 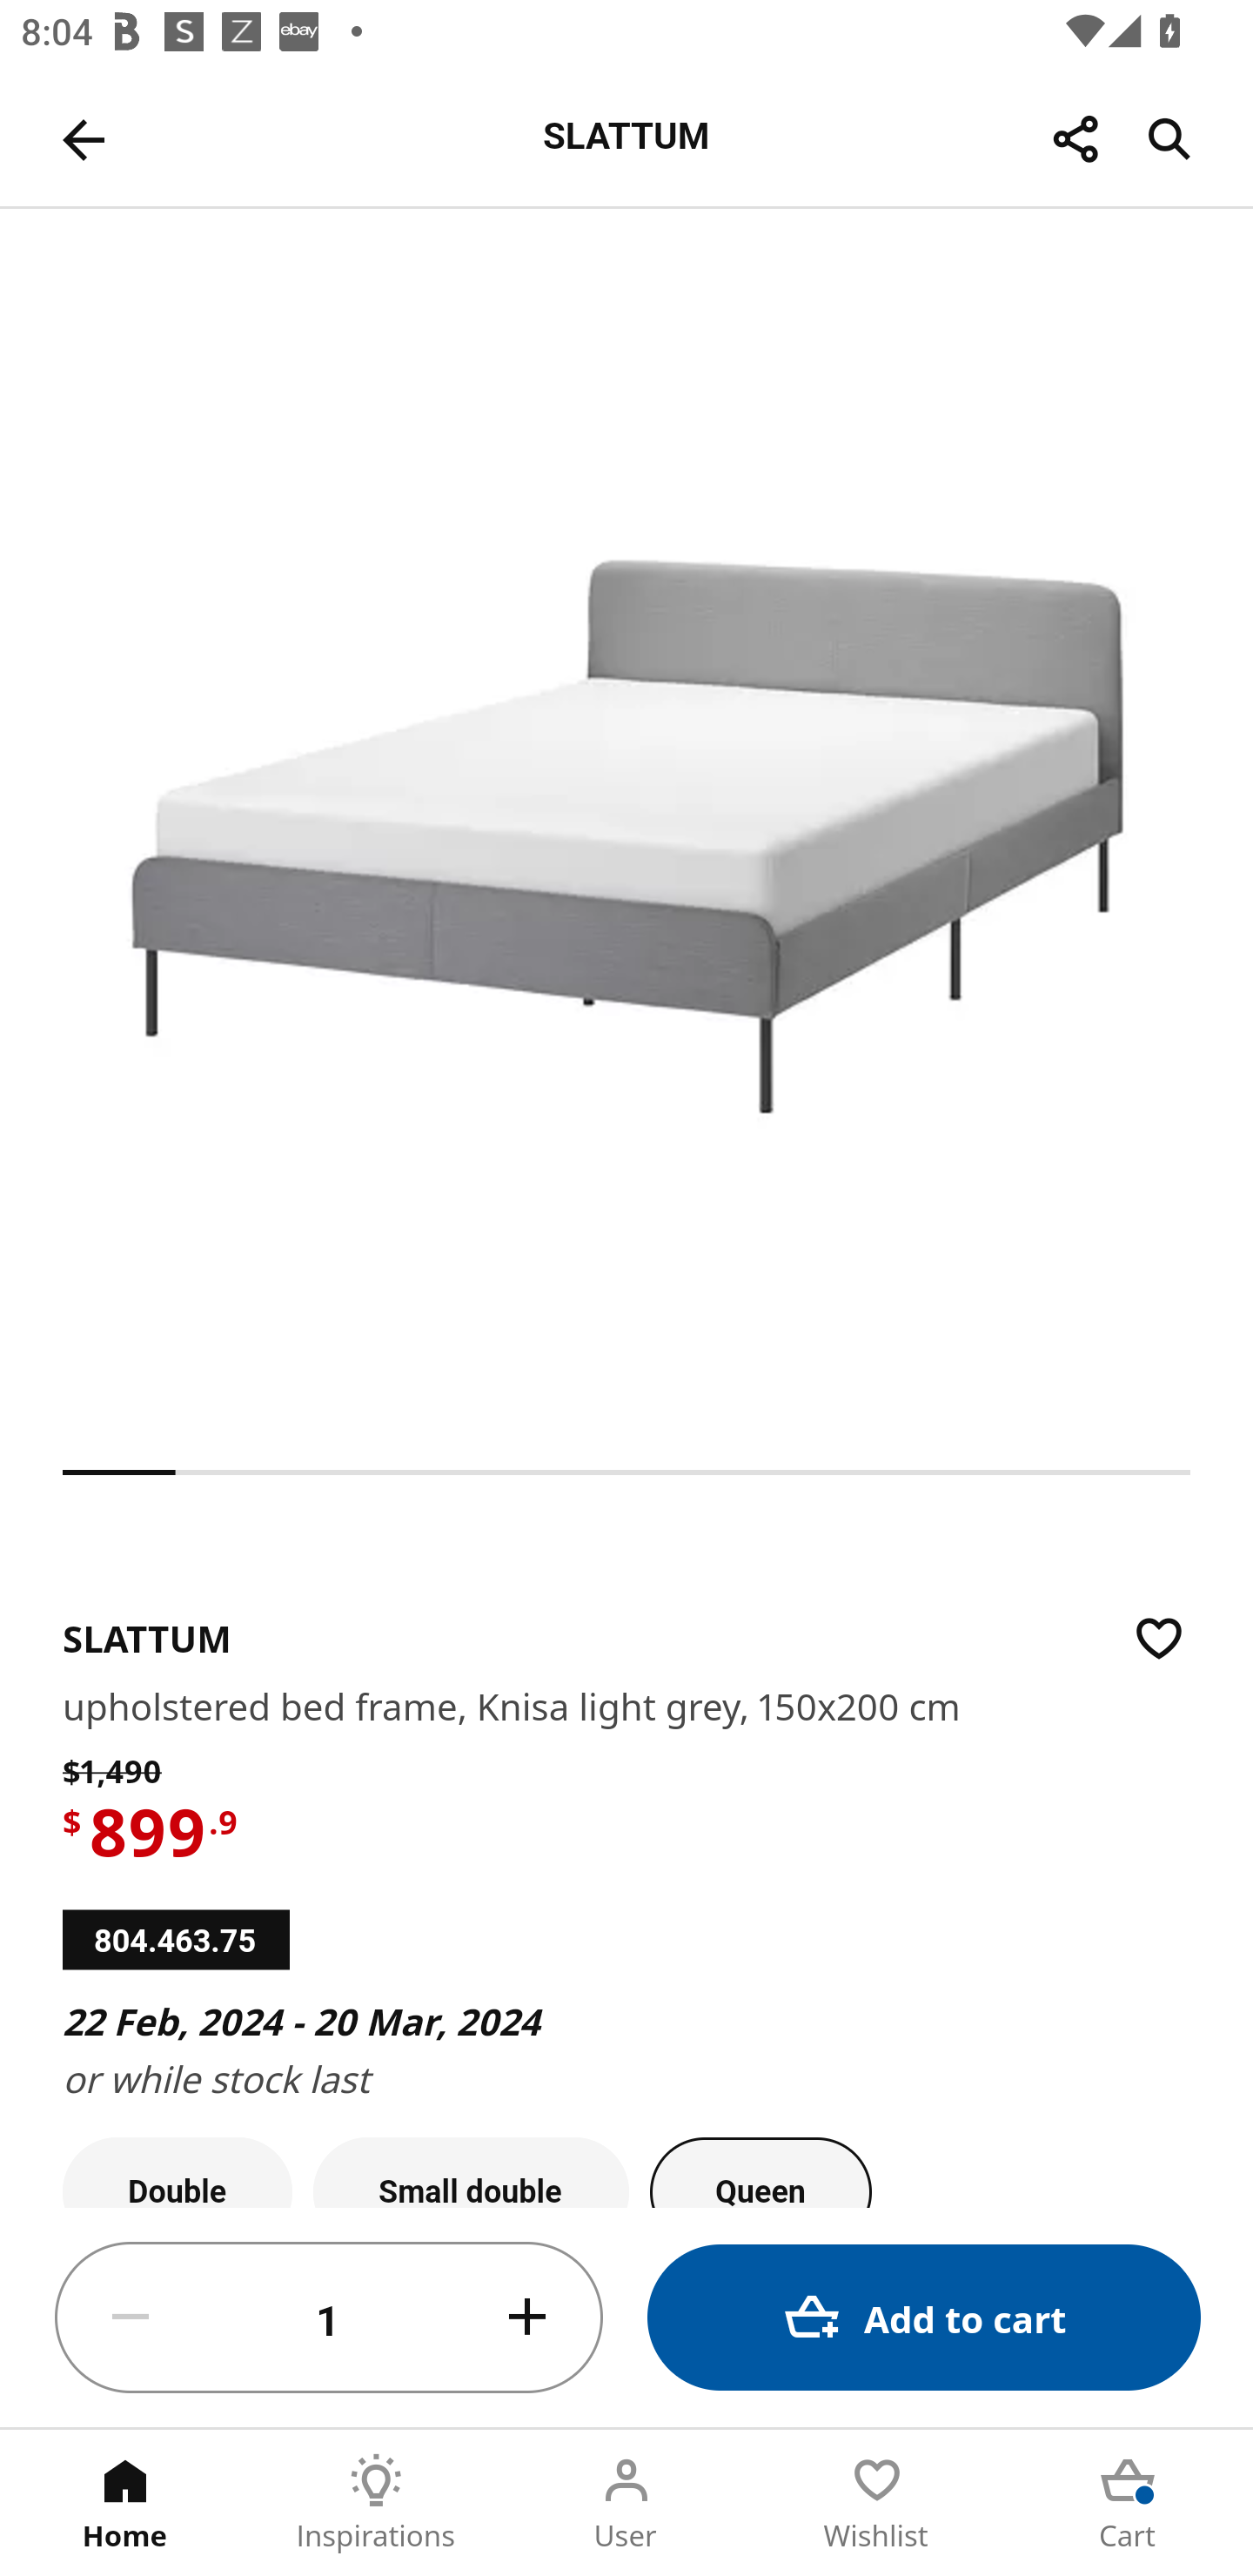 What do you see at coordinates (1128, 2503) in the screenshot?
I see `Cart
Tab 5 of 5` at bounding box center [1128, 2503].